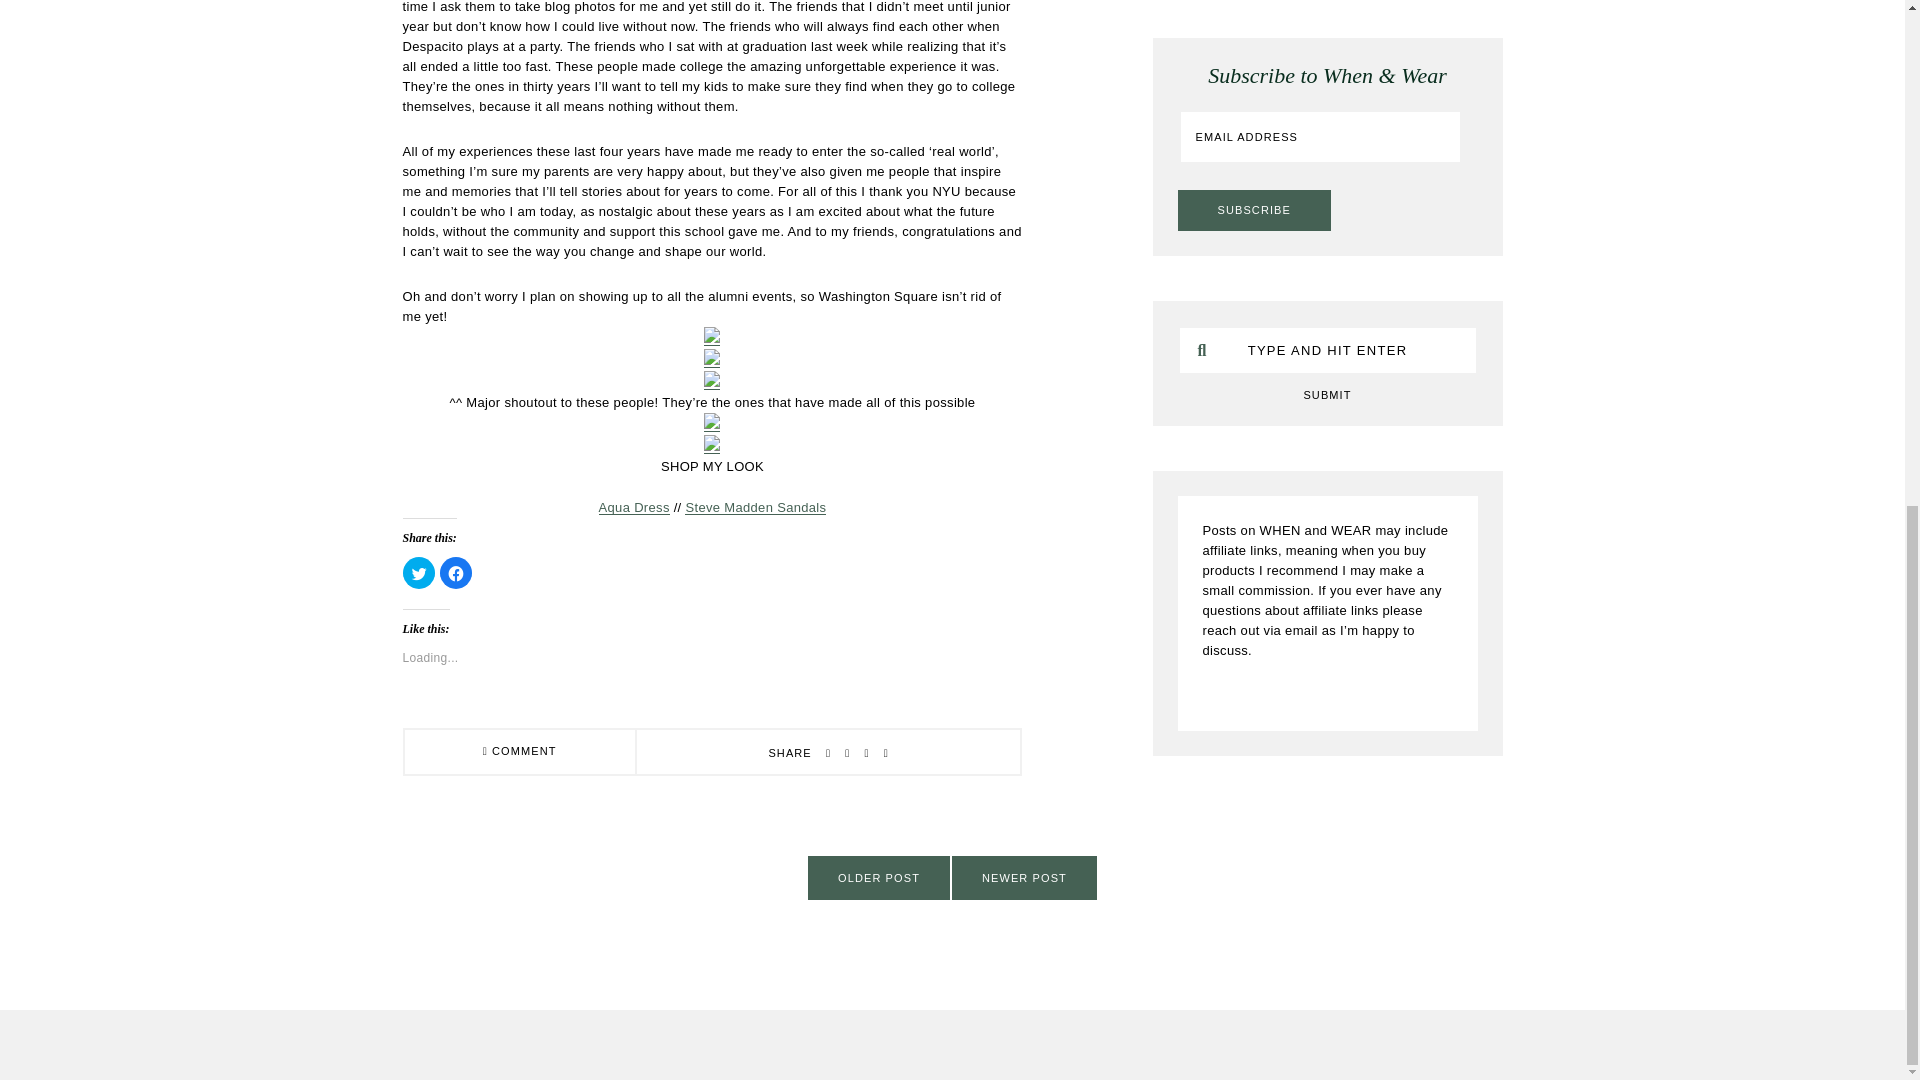  I want to click on Steve Madden Sandals, so click(755, 508).